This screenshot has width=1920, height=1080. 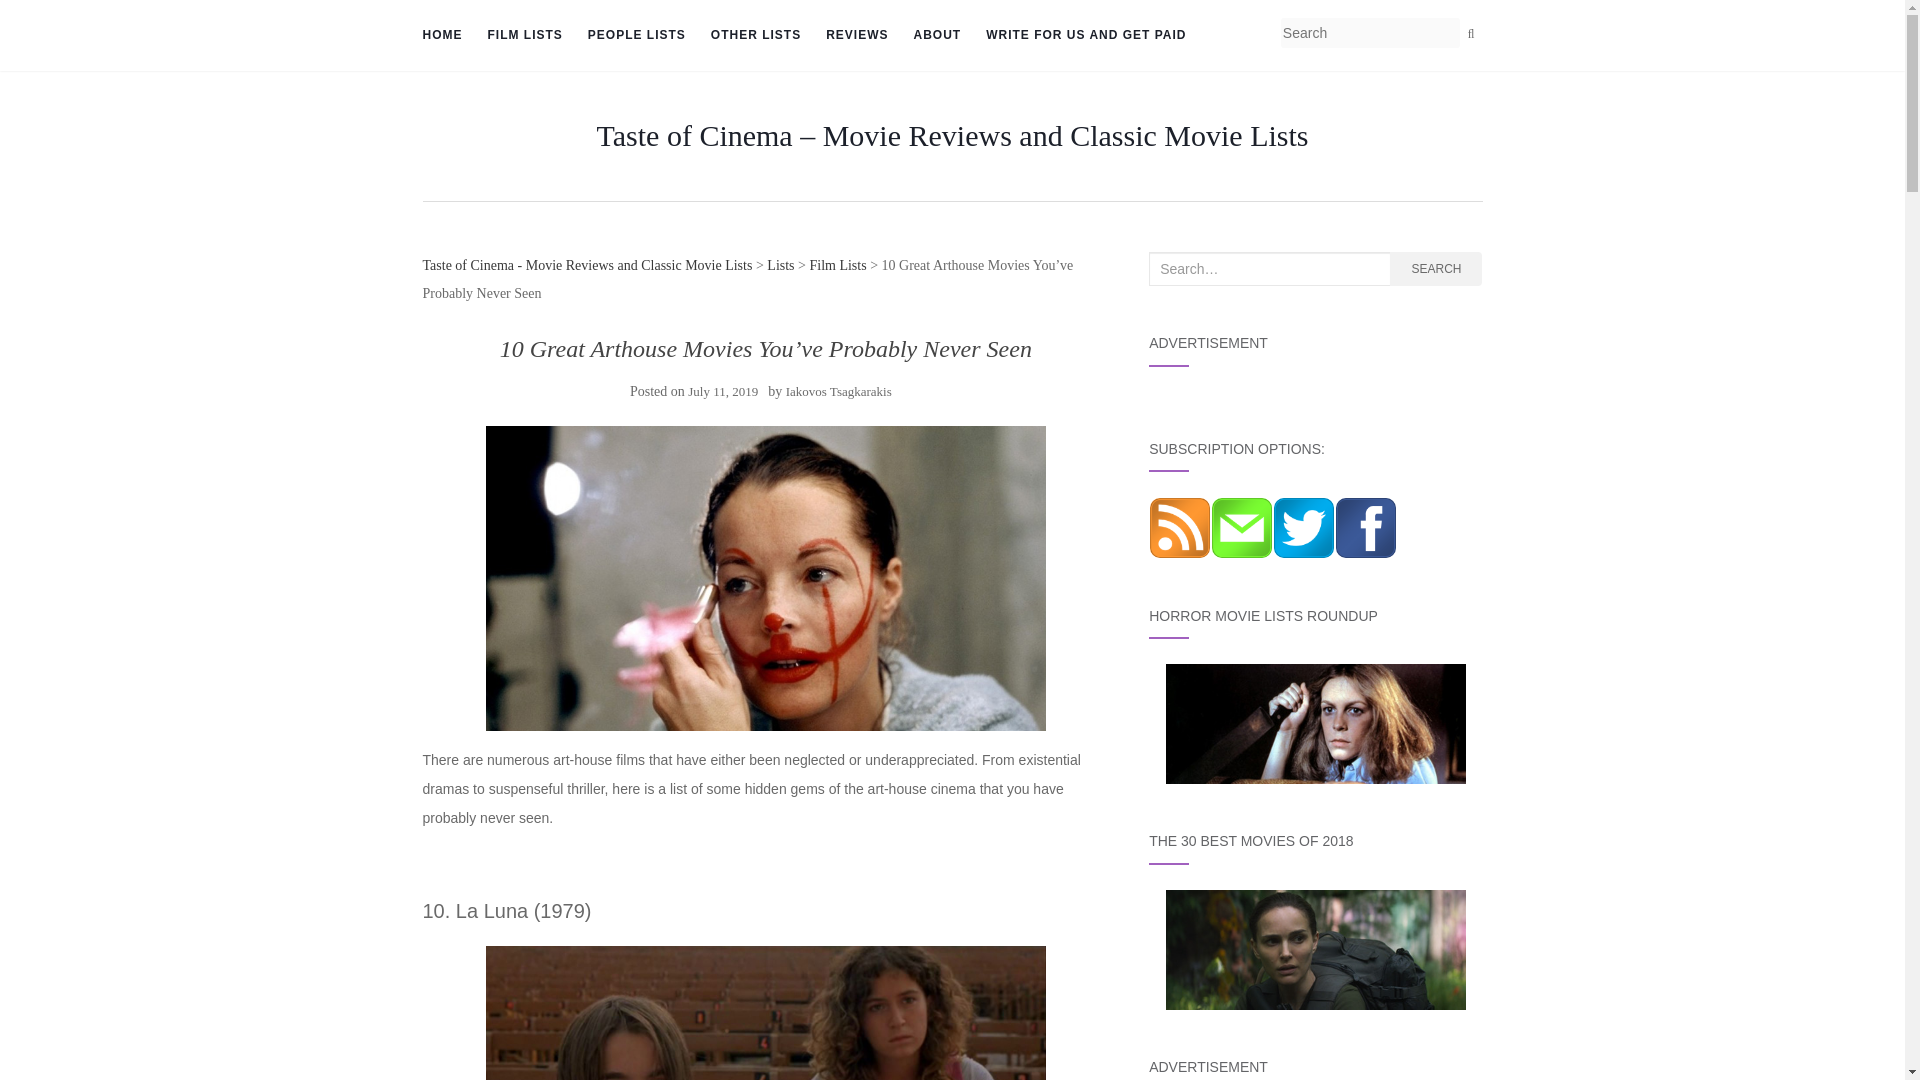 I want to click on Film Lists, so click(x=836, y=266).